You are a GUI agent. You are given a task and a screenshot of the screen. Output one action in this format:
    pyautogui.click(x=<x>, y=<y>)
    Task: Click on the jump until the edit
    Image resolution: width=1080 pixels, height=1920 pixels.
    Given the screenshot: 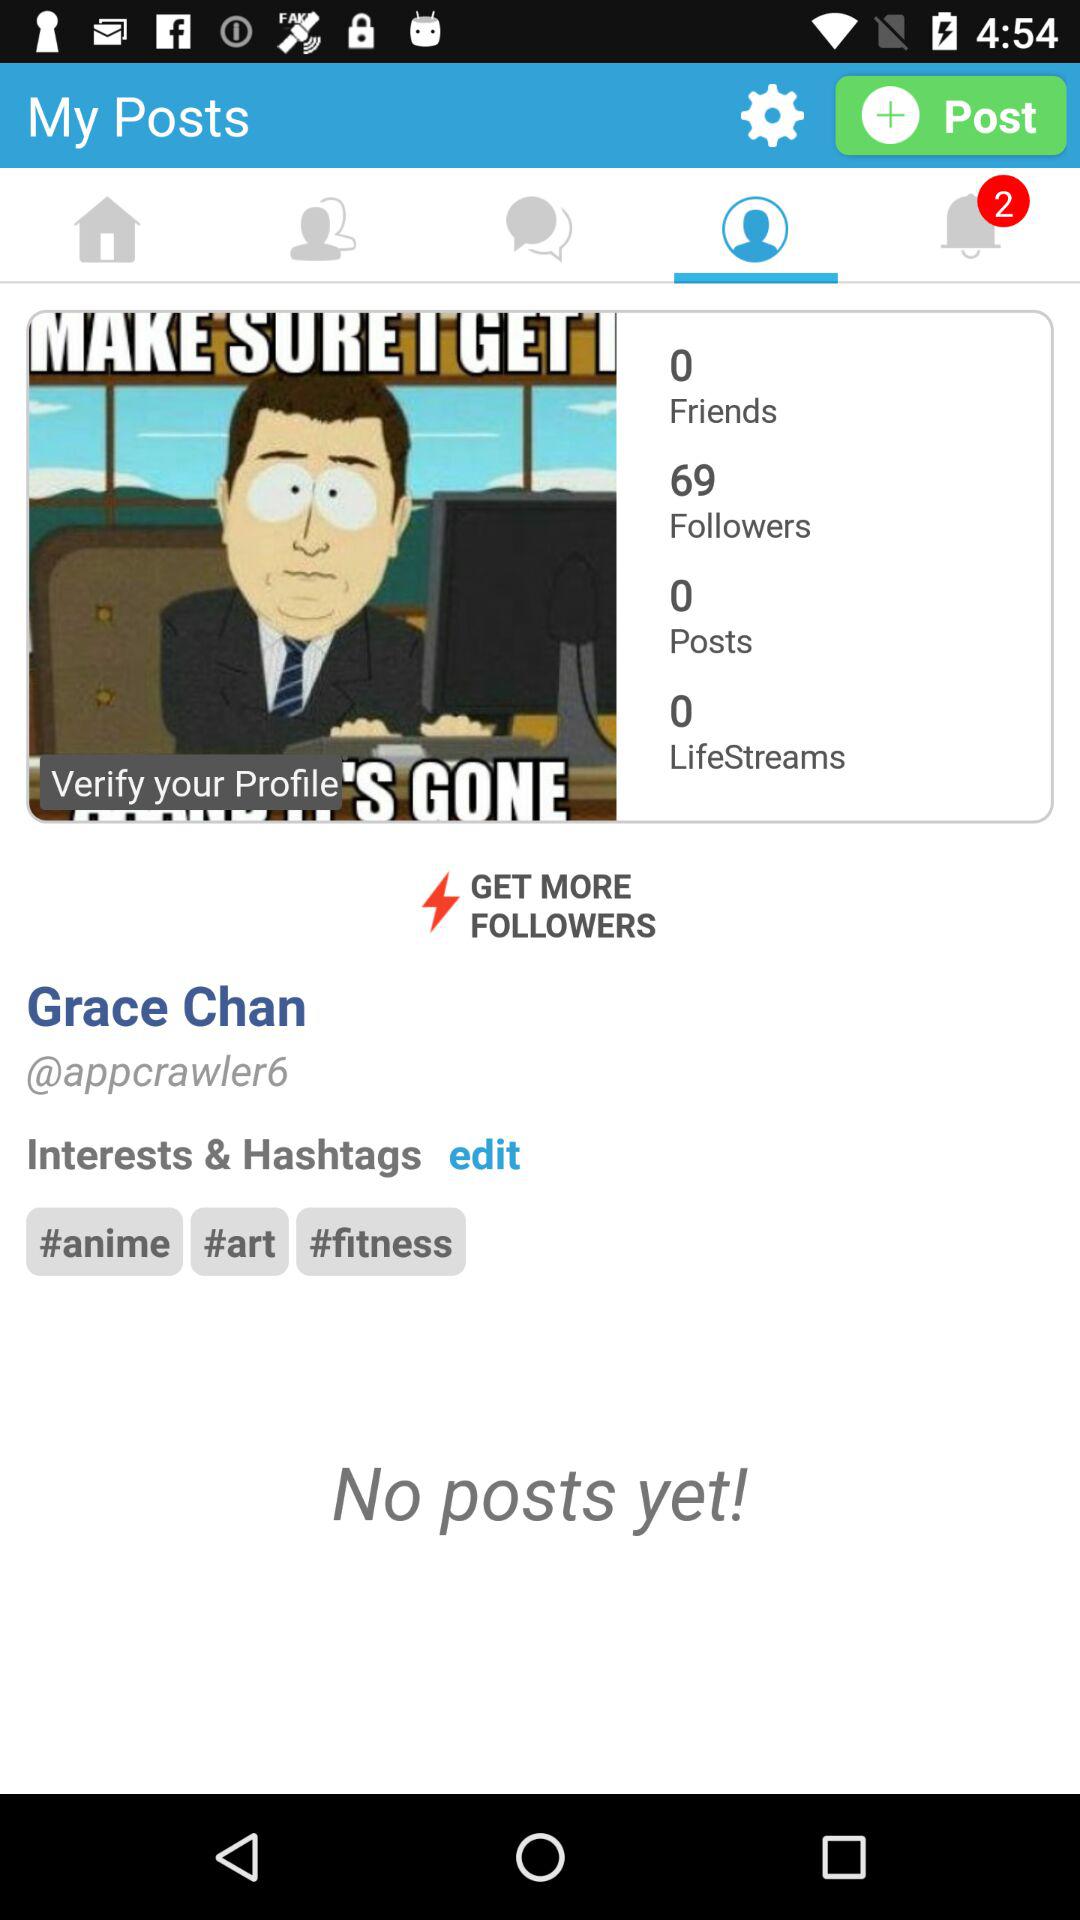 What is the action you would take?
    pyautogui.click(x=484, y=1152)
    